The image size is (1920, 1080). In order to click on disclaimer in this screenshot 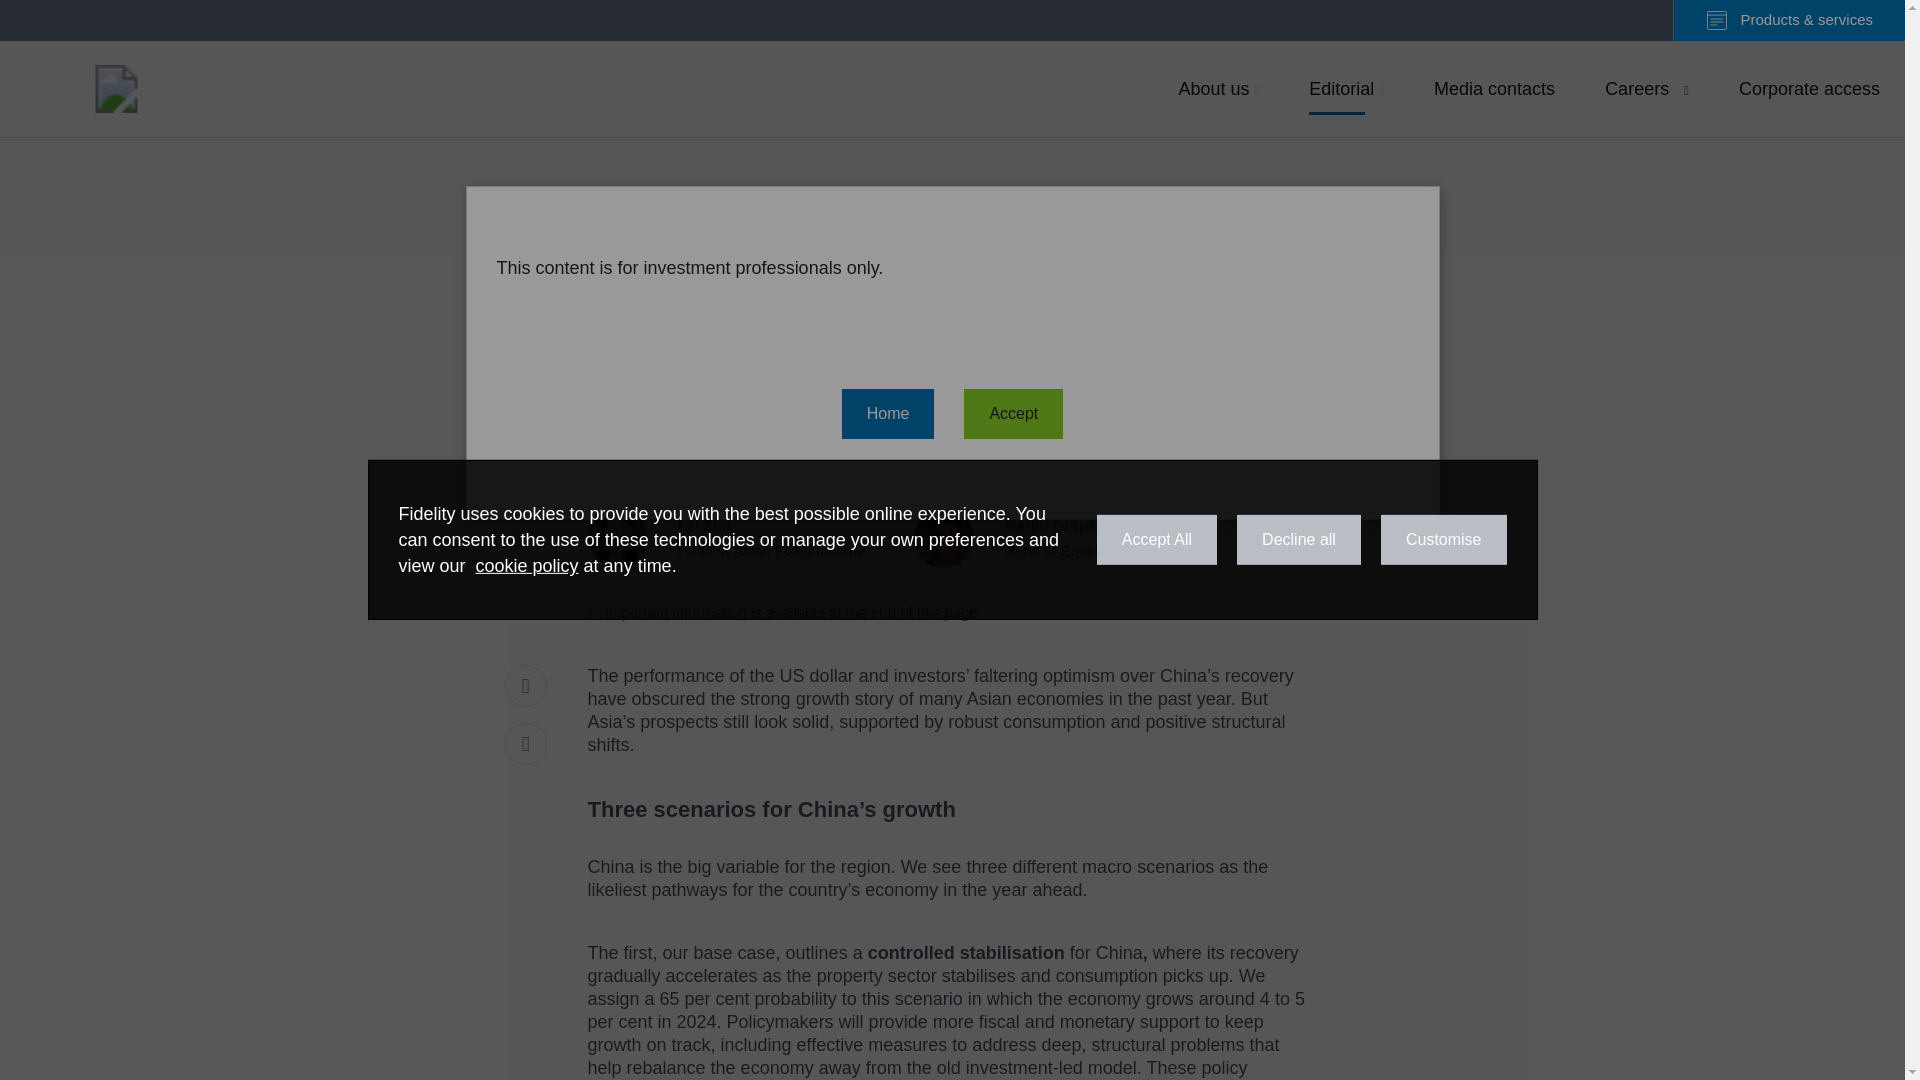, I will do `click(738, 538)`.